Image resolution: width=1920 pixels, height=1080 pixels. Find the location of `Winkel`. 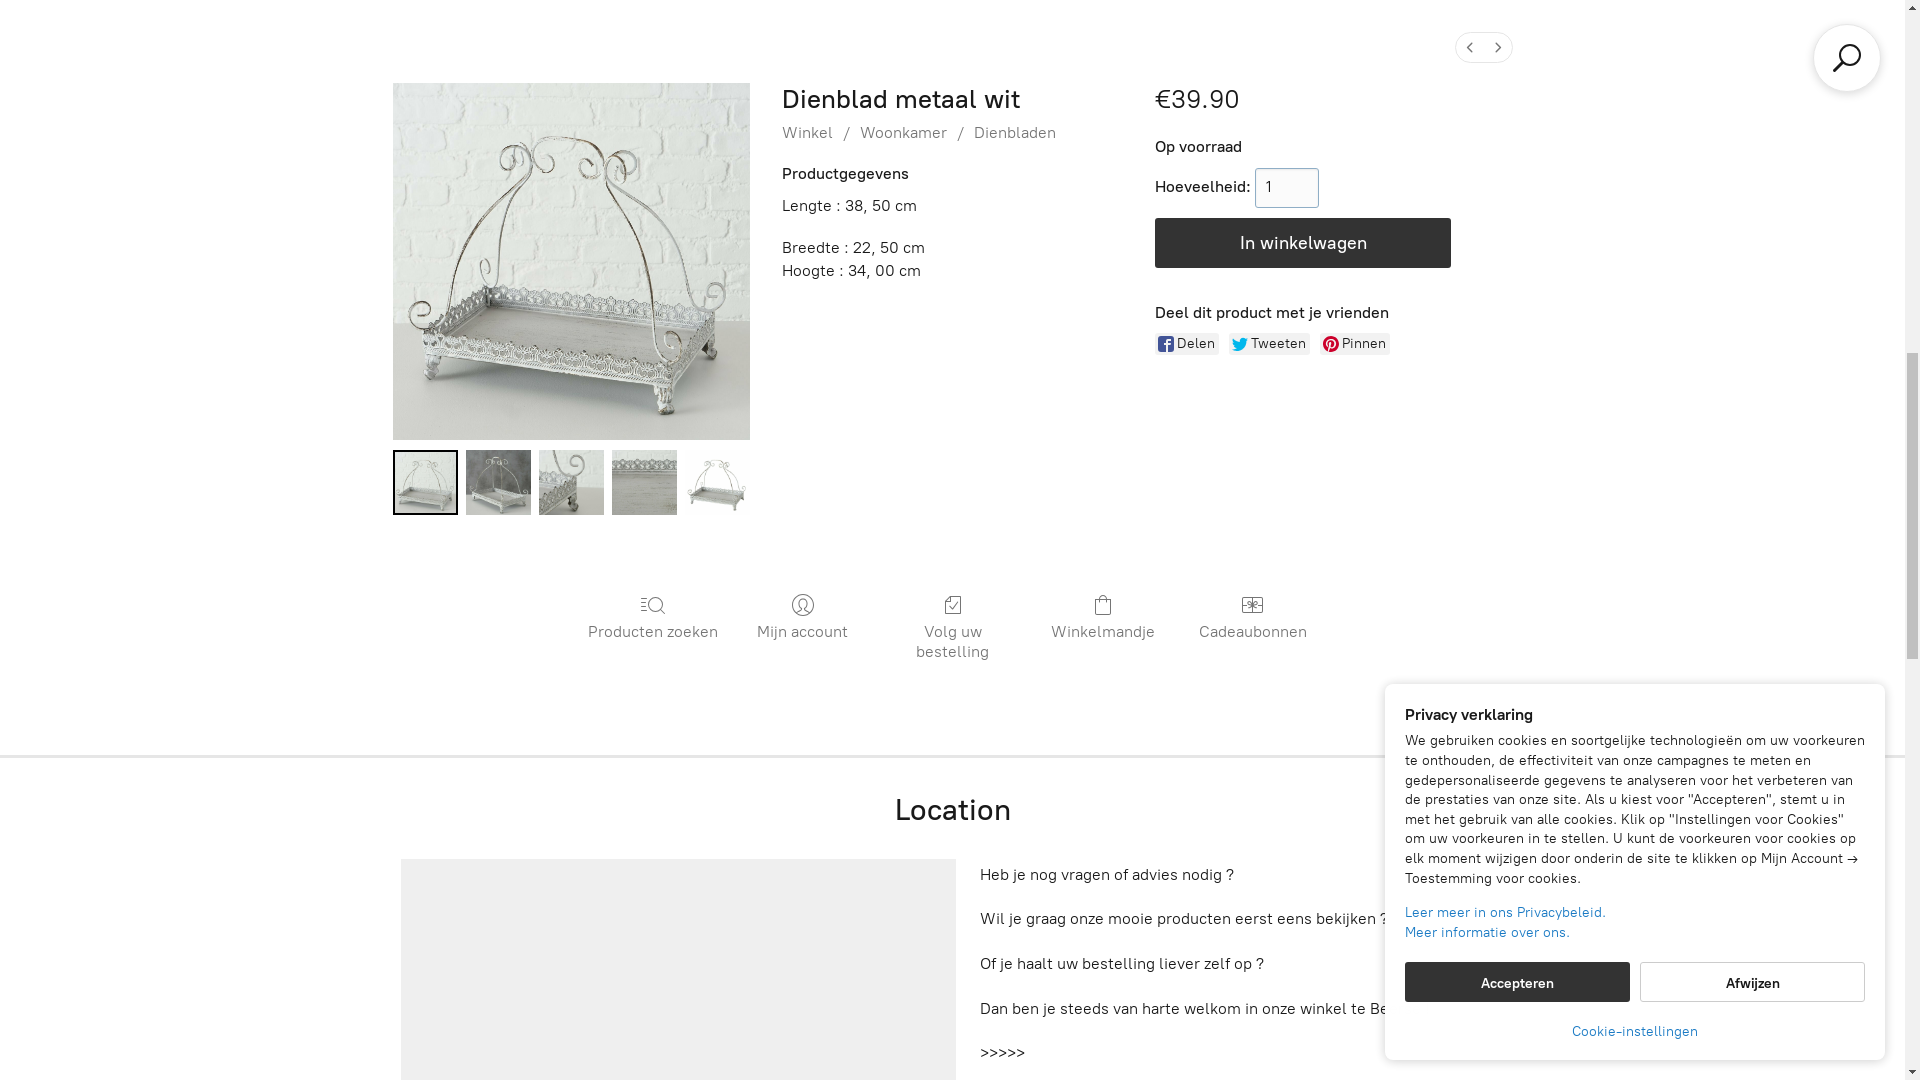

Winkel is located at coordinates (66, 38).